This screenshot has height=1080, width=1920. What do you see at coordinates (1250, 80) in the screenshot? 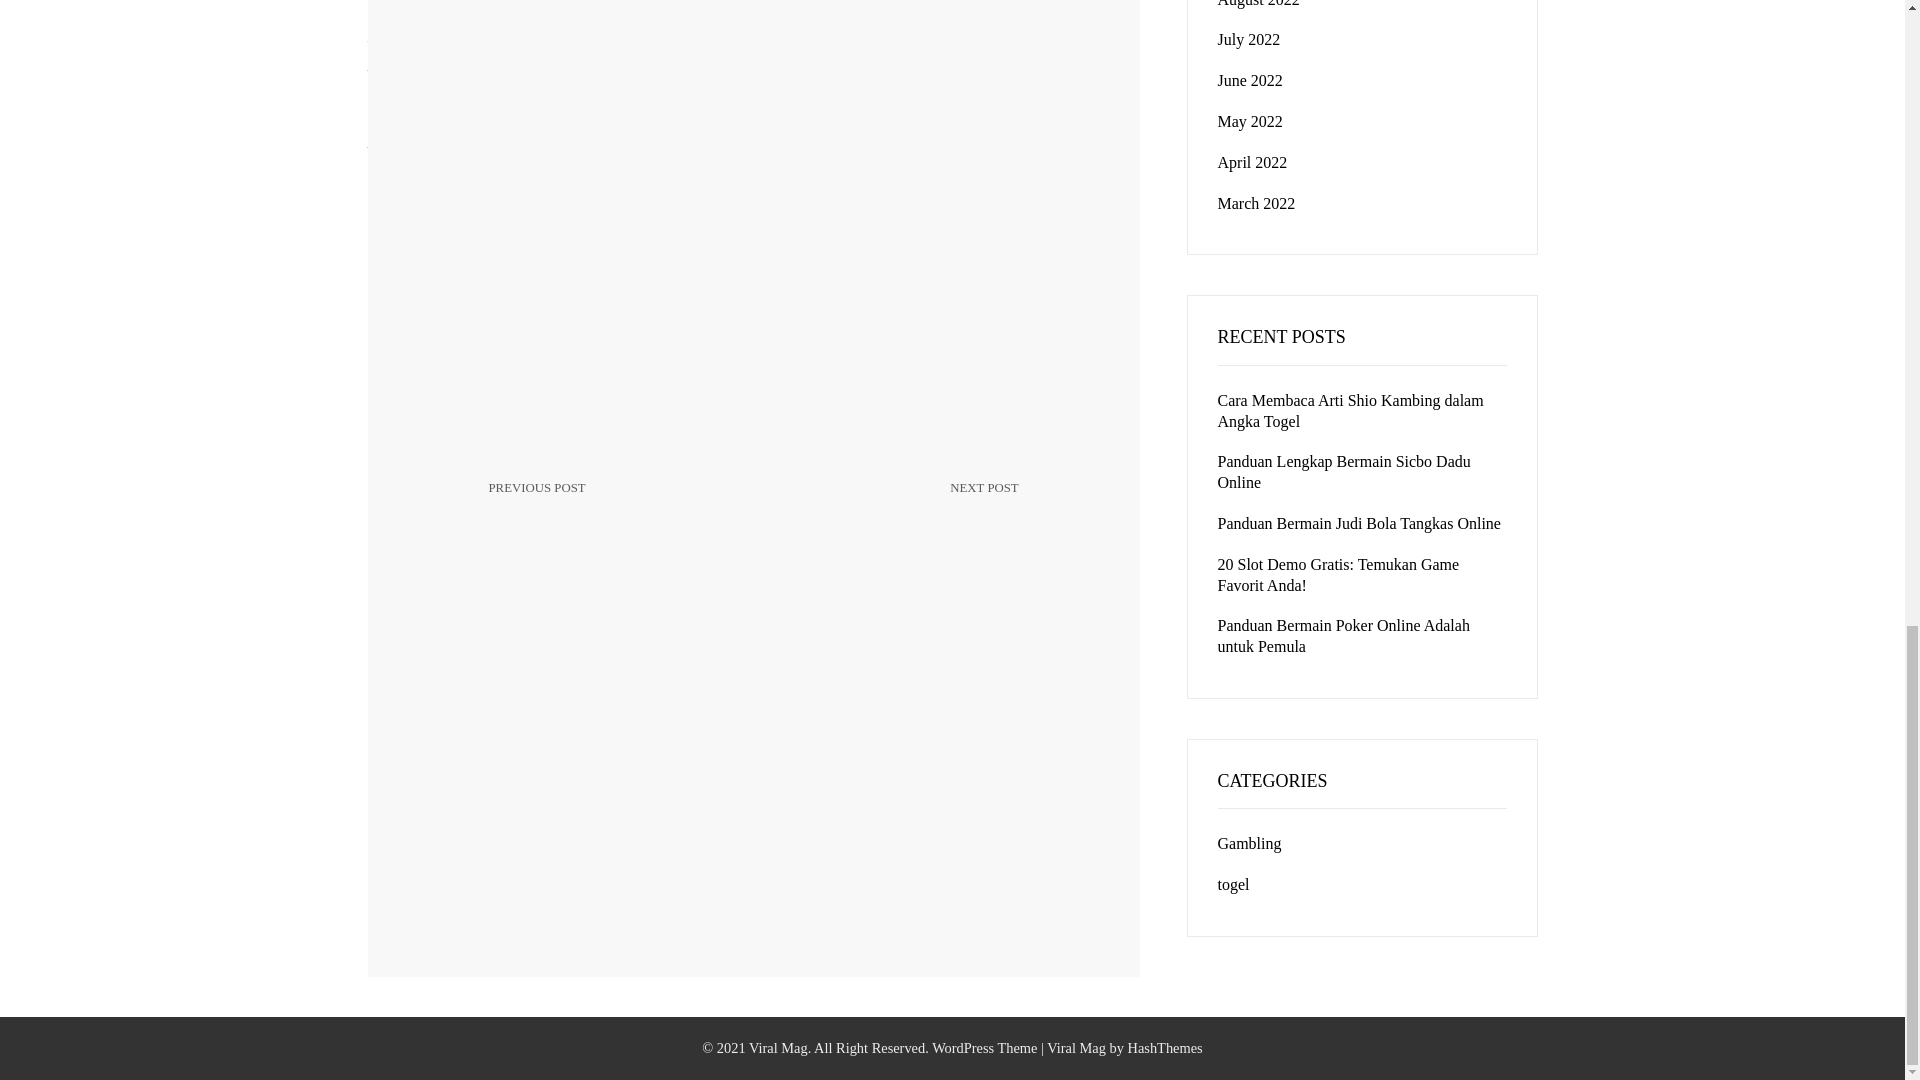
I see `June 2022` at bounding box center [1250, 80].